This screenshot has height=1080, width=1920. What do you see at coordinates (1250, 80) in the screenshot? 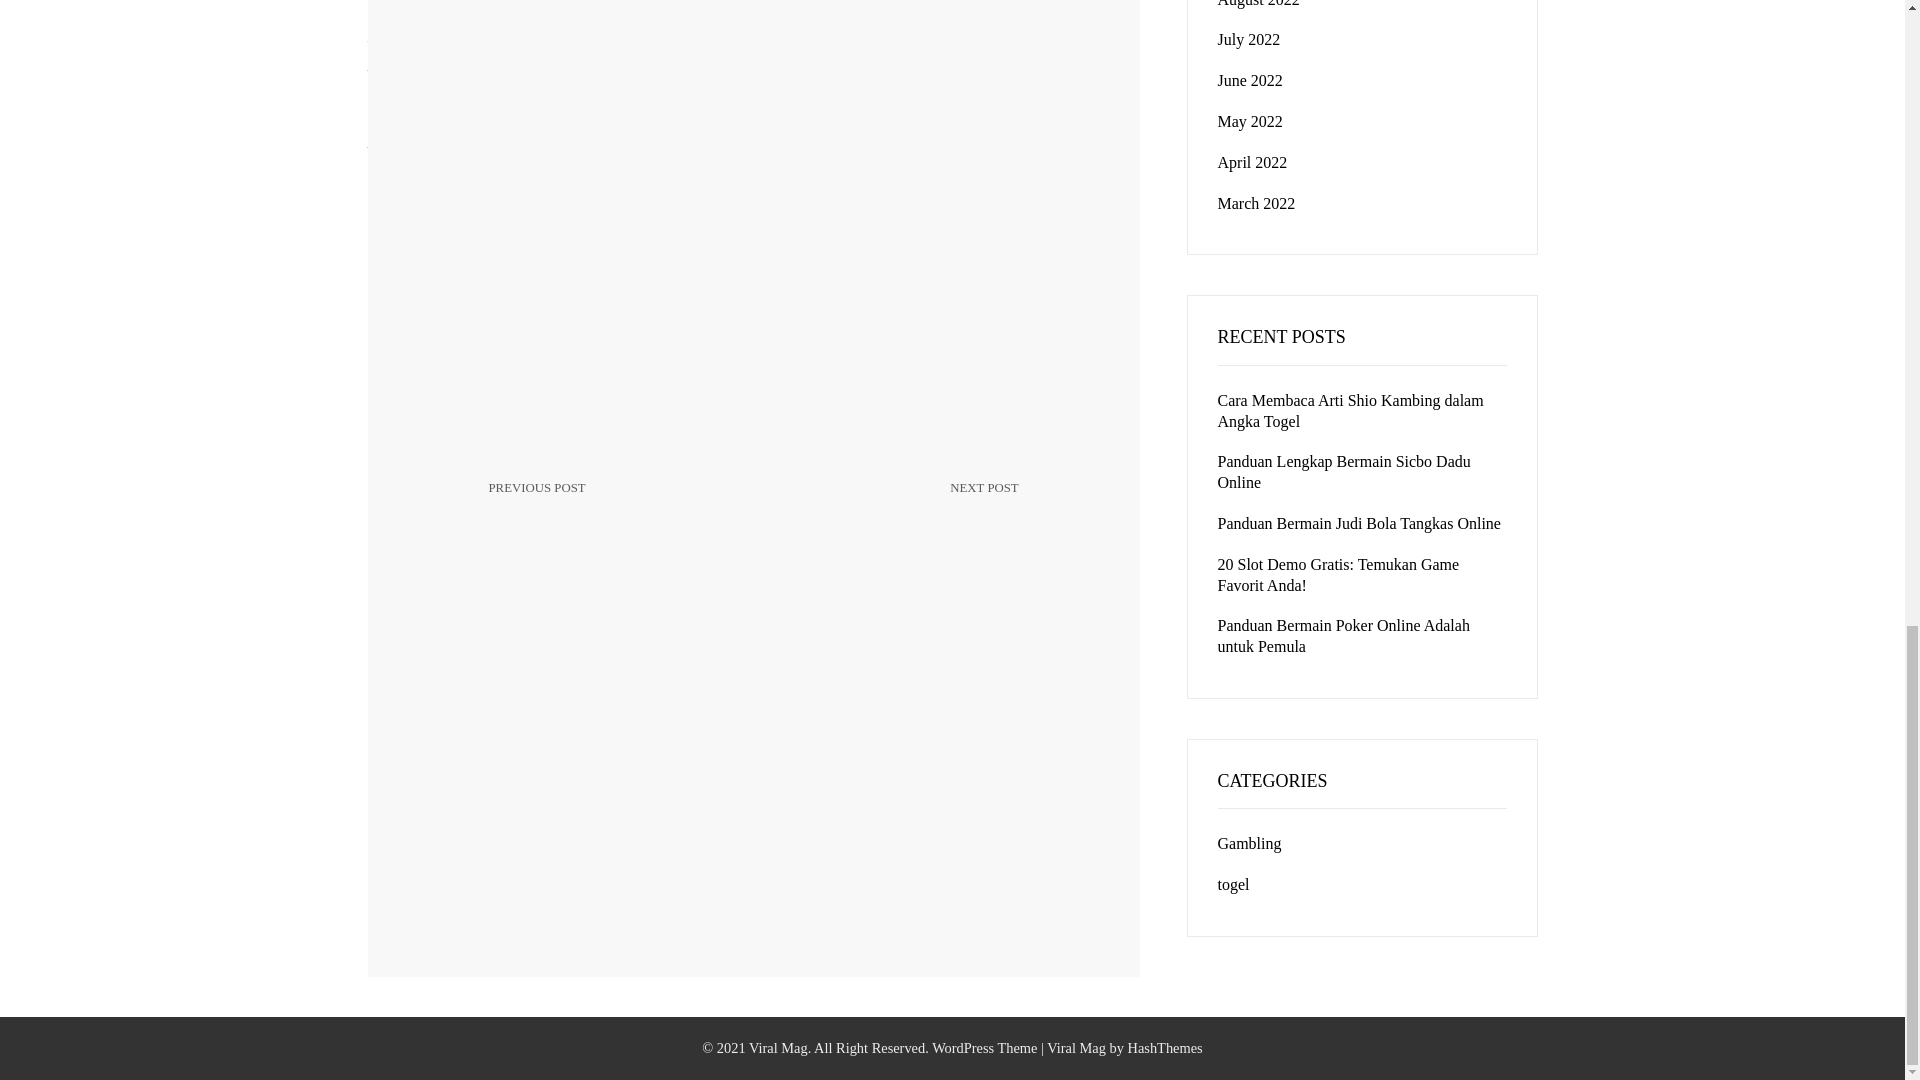
I see `June 2022` at bounding box center [1250, 80].